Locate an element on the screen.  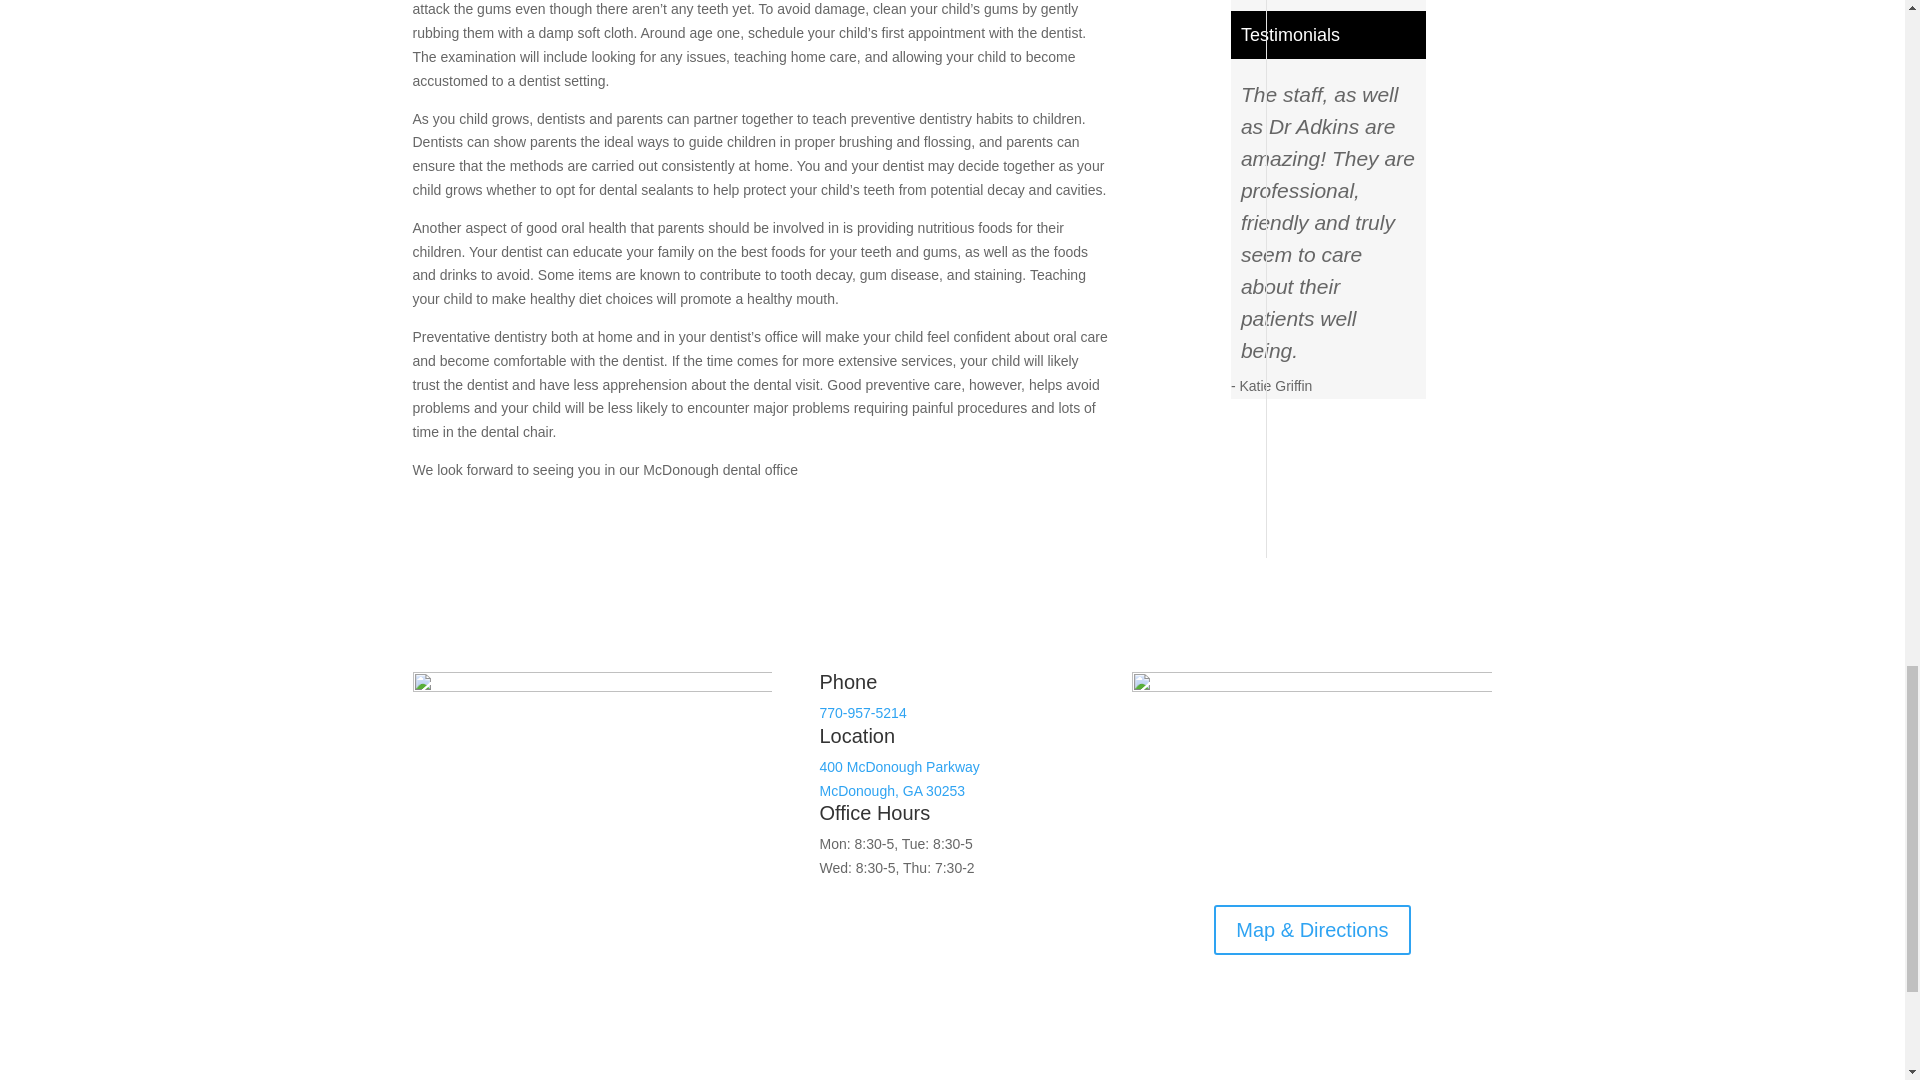
770-957-5214 is located at coordinates (899, 779).